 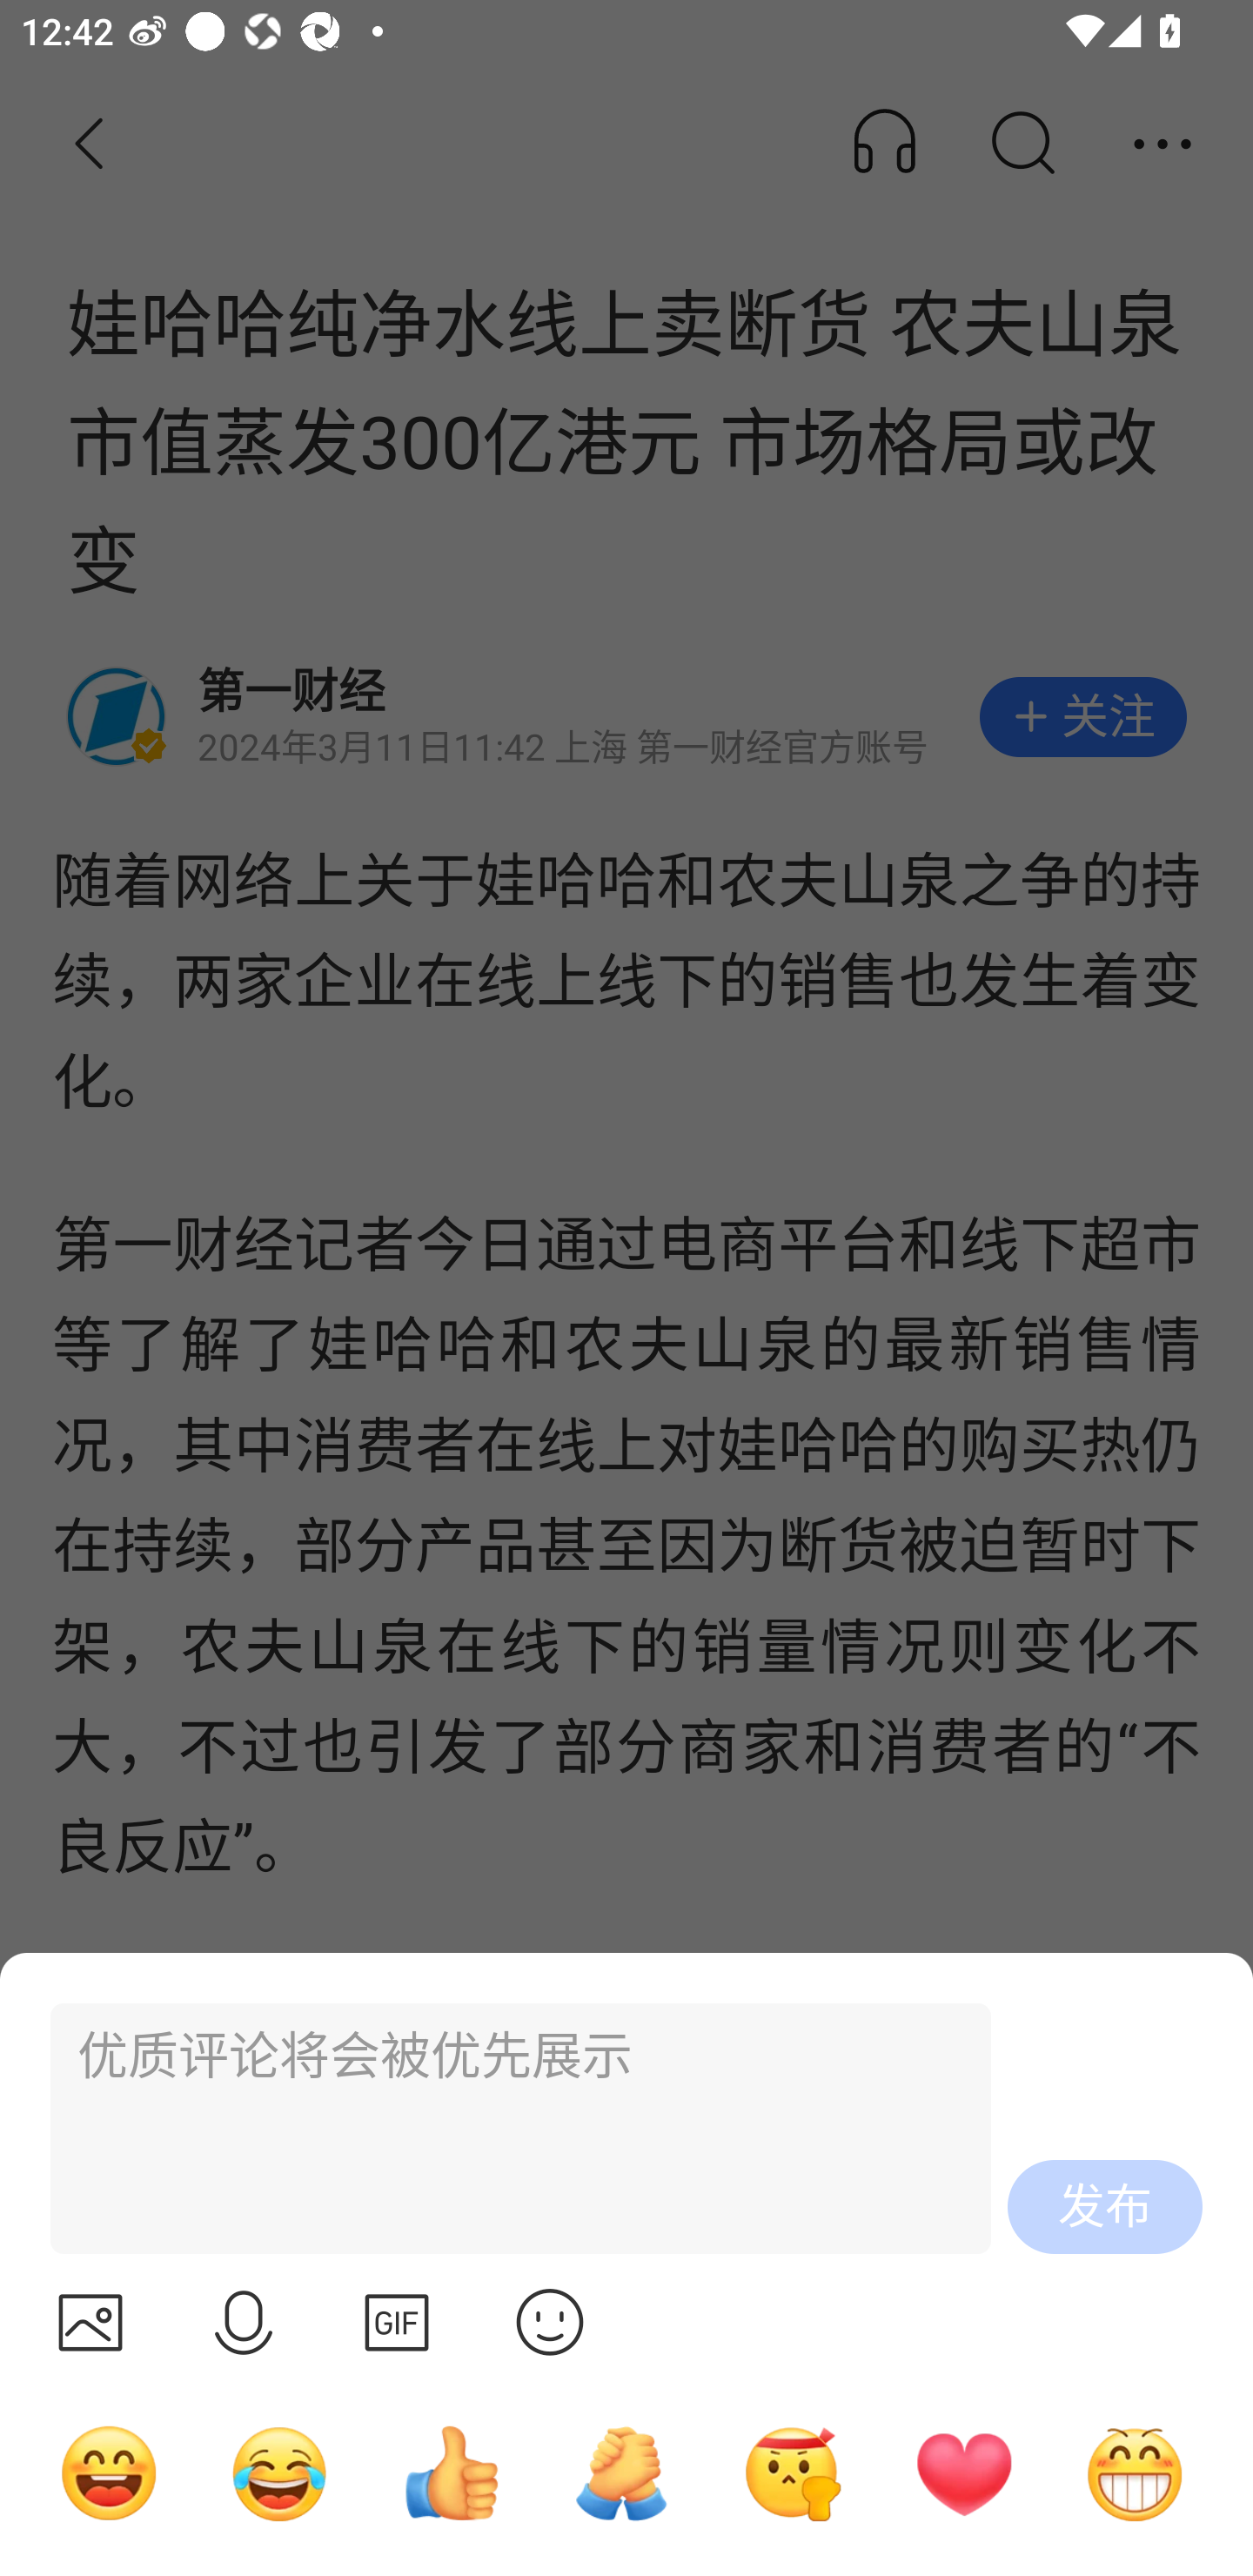 I want to click on 优质评论将会被优先展示, so click(x=507, y=2129).